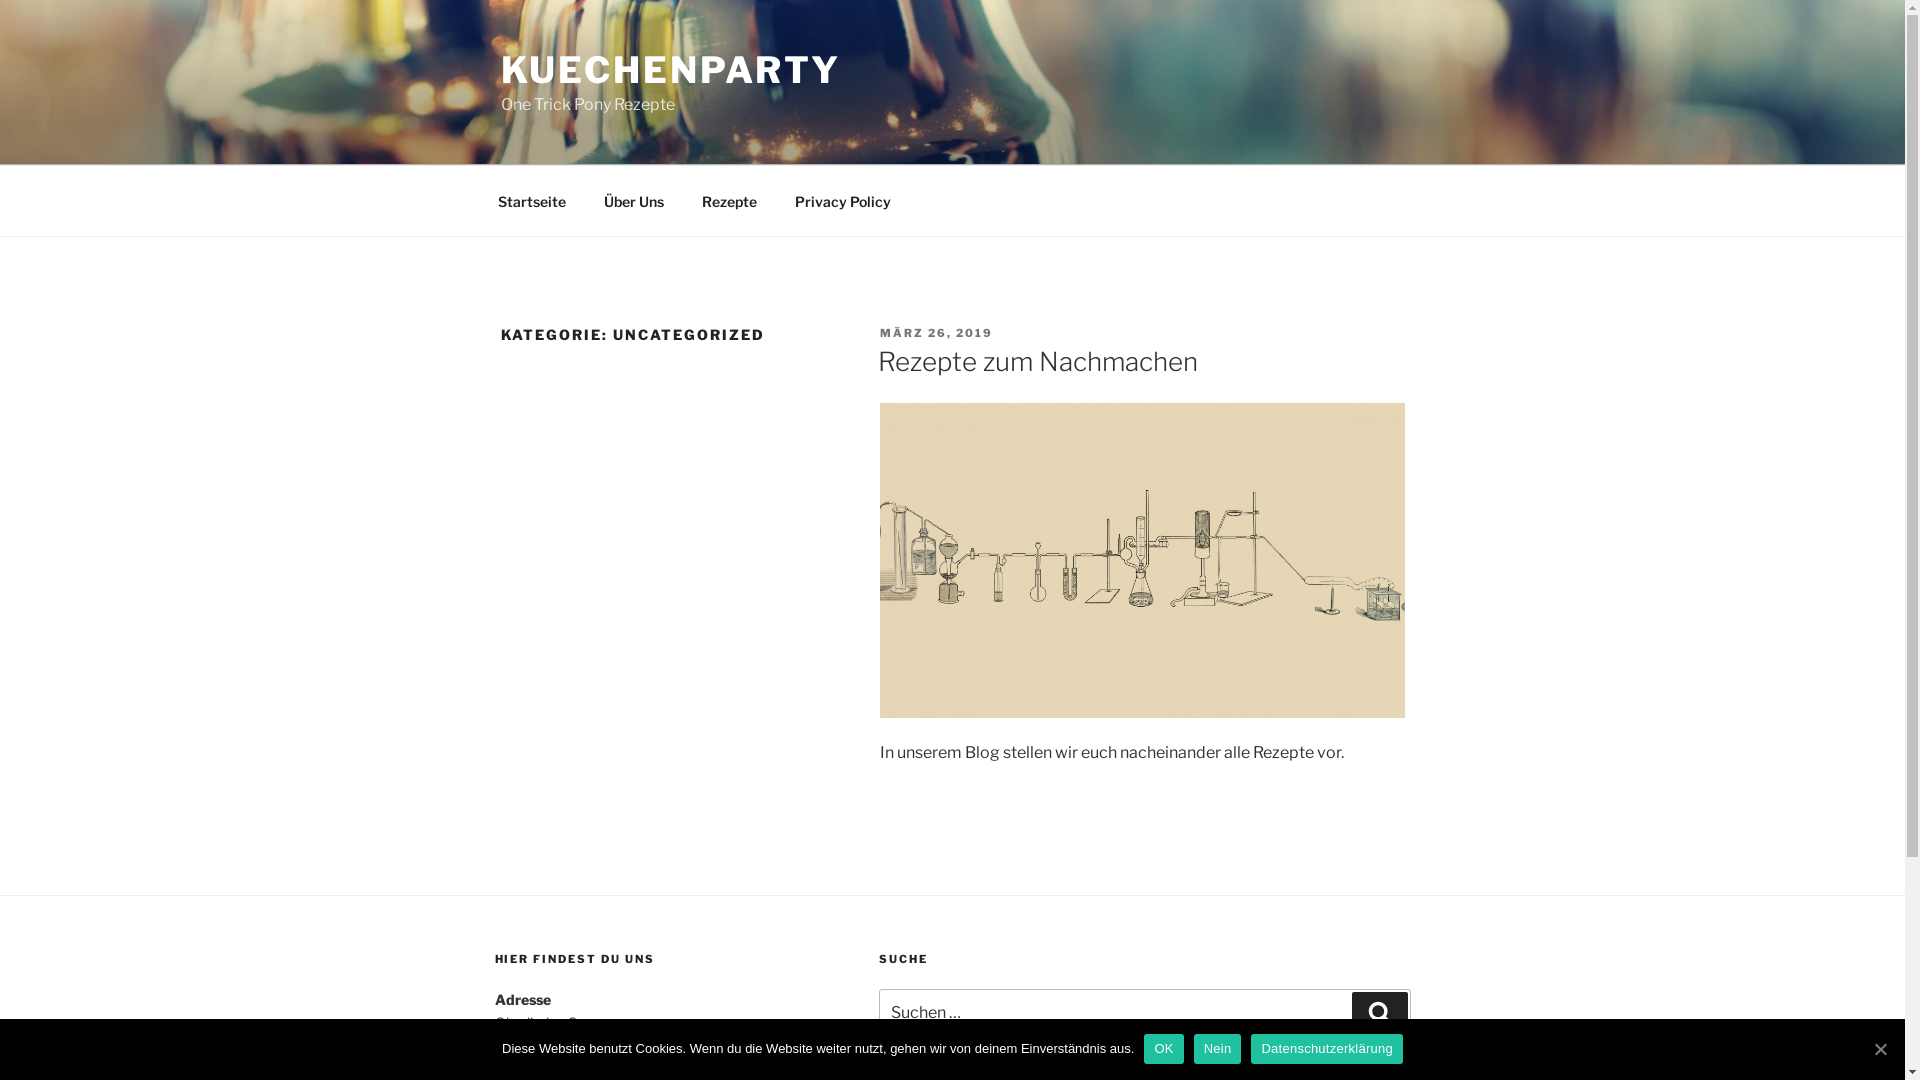 Image resolution: width=1920 pixels, height=1080 pixels. I want to click on Rezepte, so click(729, 200).